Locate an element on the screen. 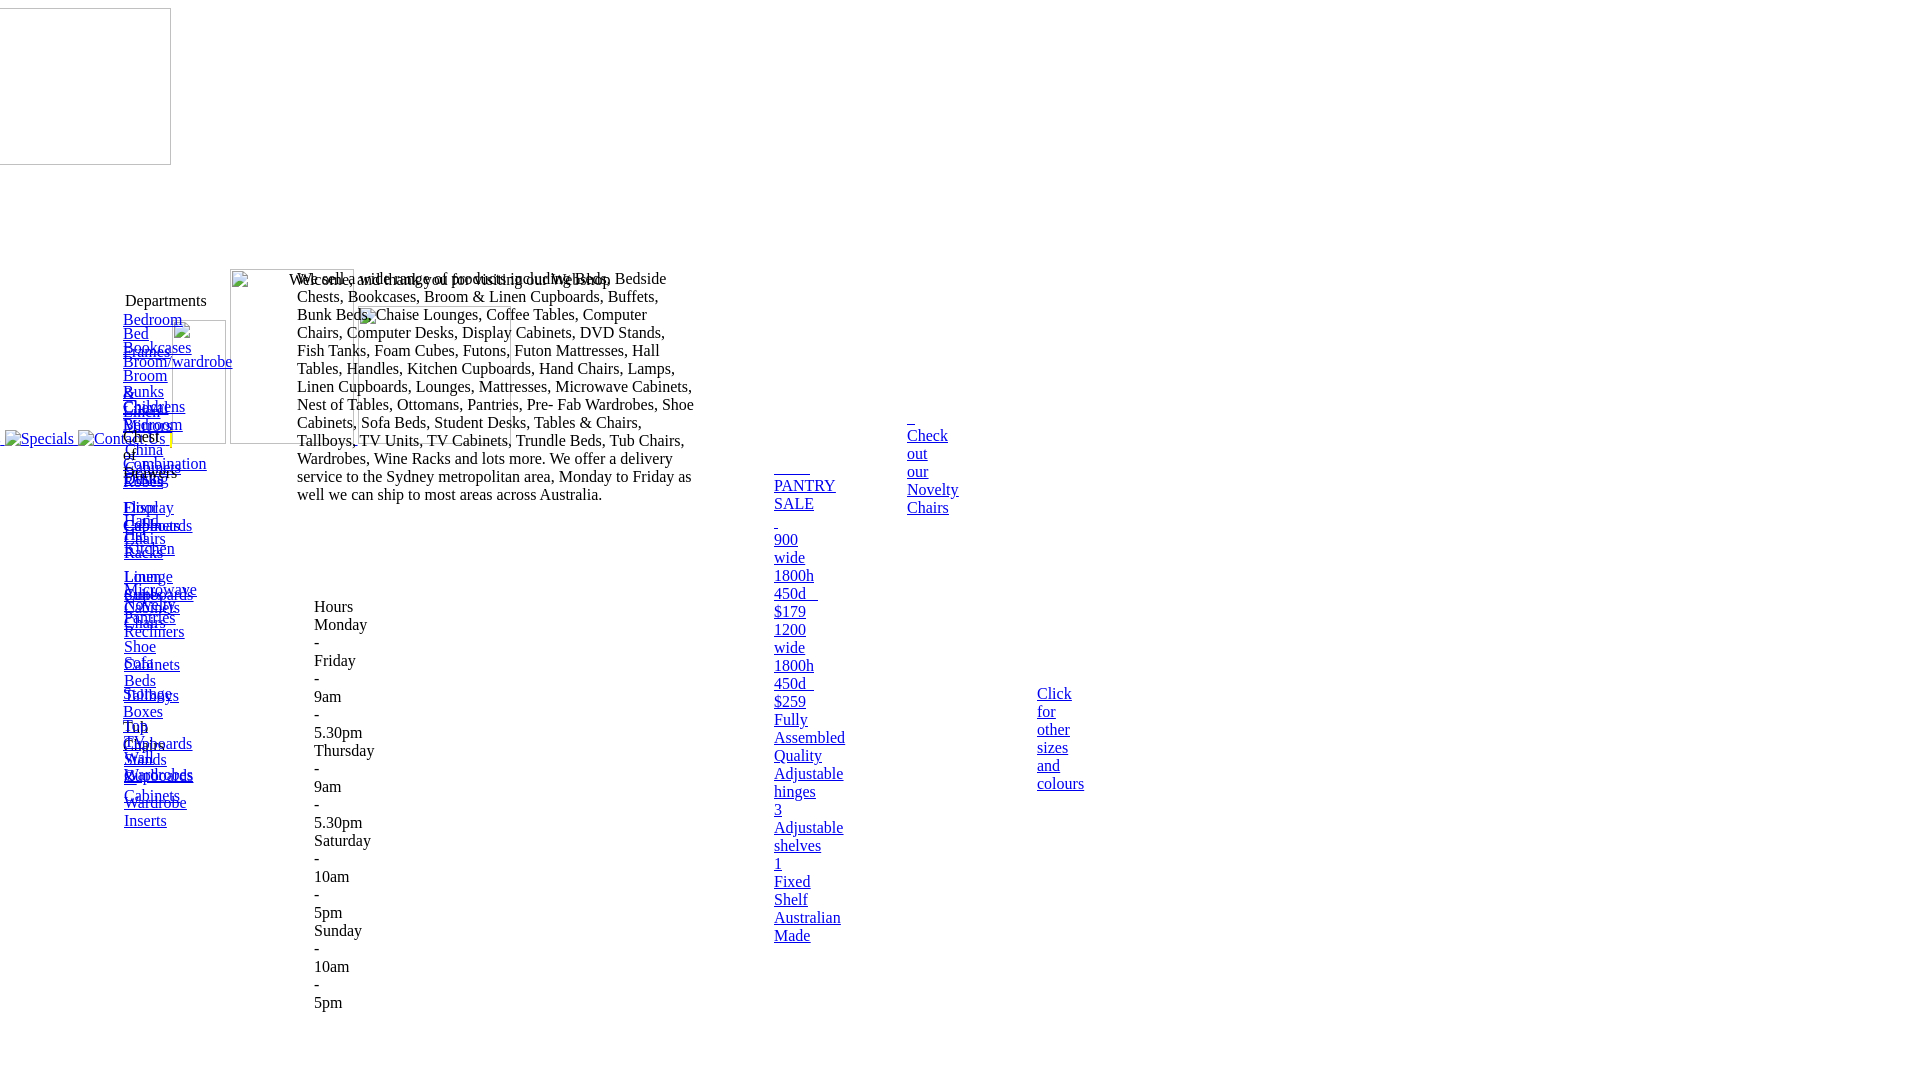 This screenshot has width=1920, height=1080.           PANTRY SALE is located at coordinates (805, 486).